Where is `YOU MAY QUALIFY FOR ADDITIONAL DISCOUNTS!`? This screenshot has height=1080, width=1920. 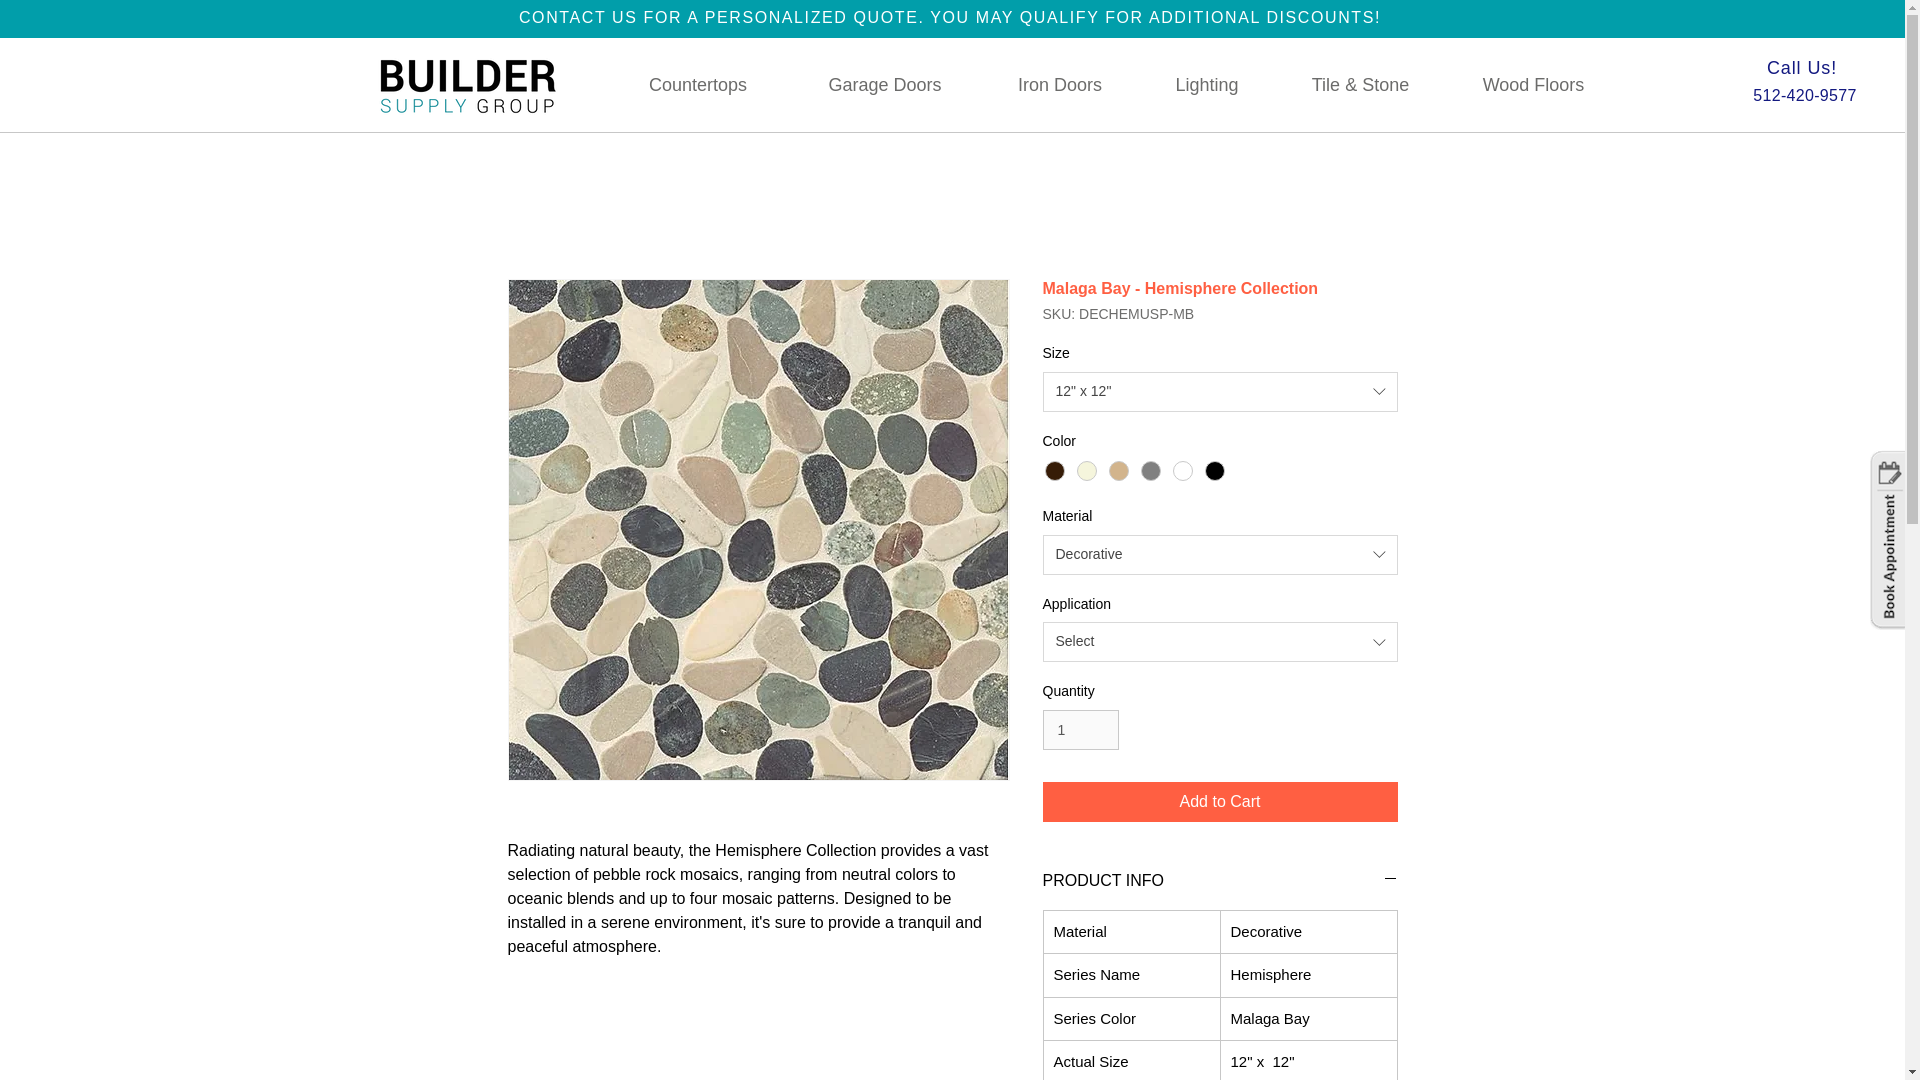 YOU MAY QUALIFY FOR ADDITIONAL DISCOUNTS! is located at coordinates (1154, 16).